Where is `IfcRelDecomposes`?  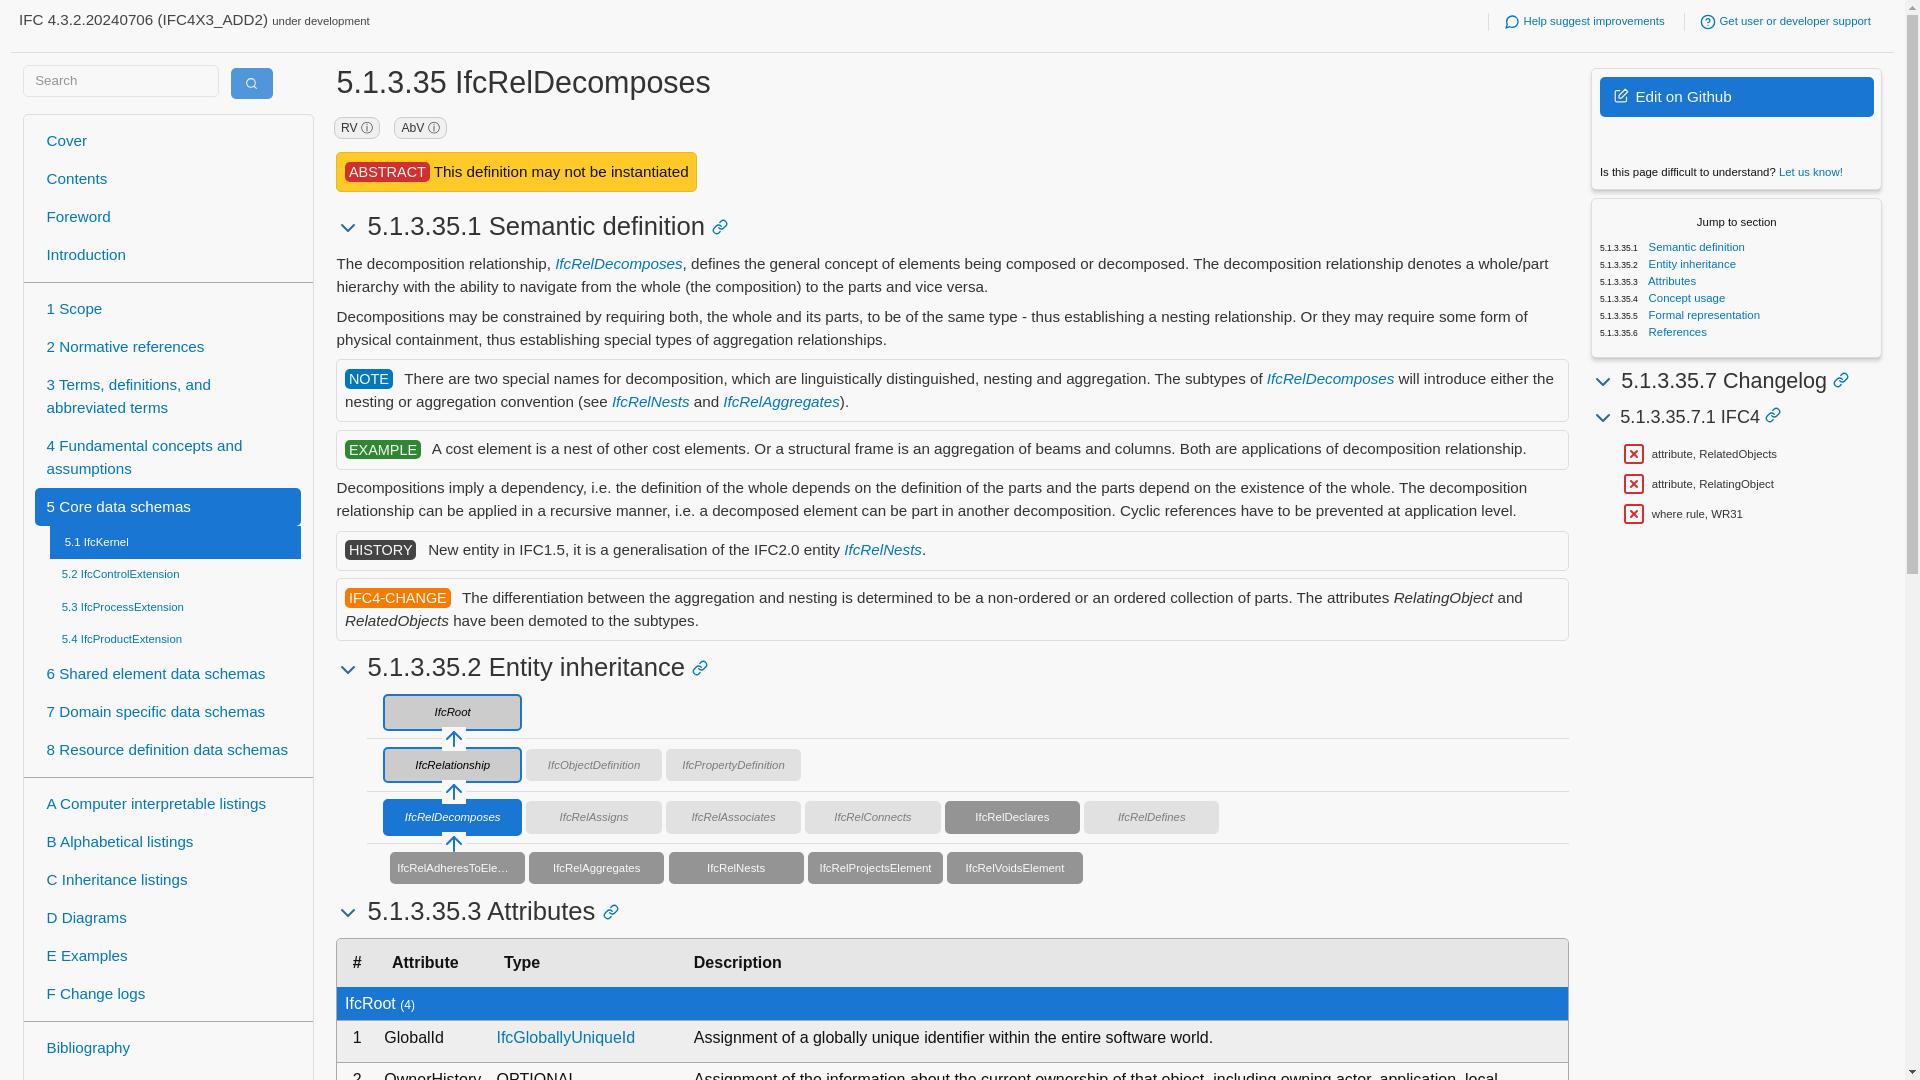 IfcRelDecomposes is located at coordinates (1330, 378).